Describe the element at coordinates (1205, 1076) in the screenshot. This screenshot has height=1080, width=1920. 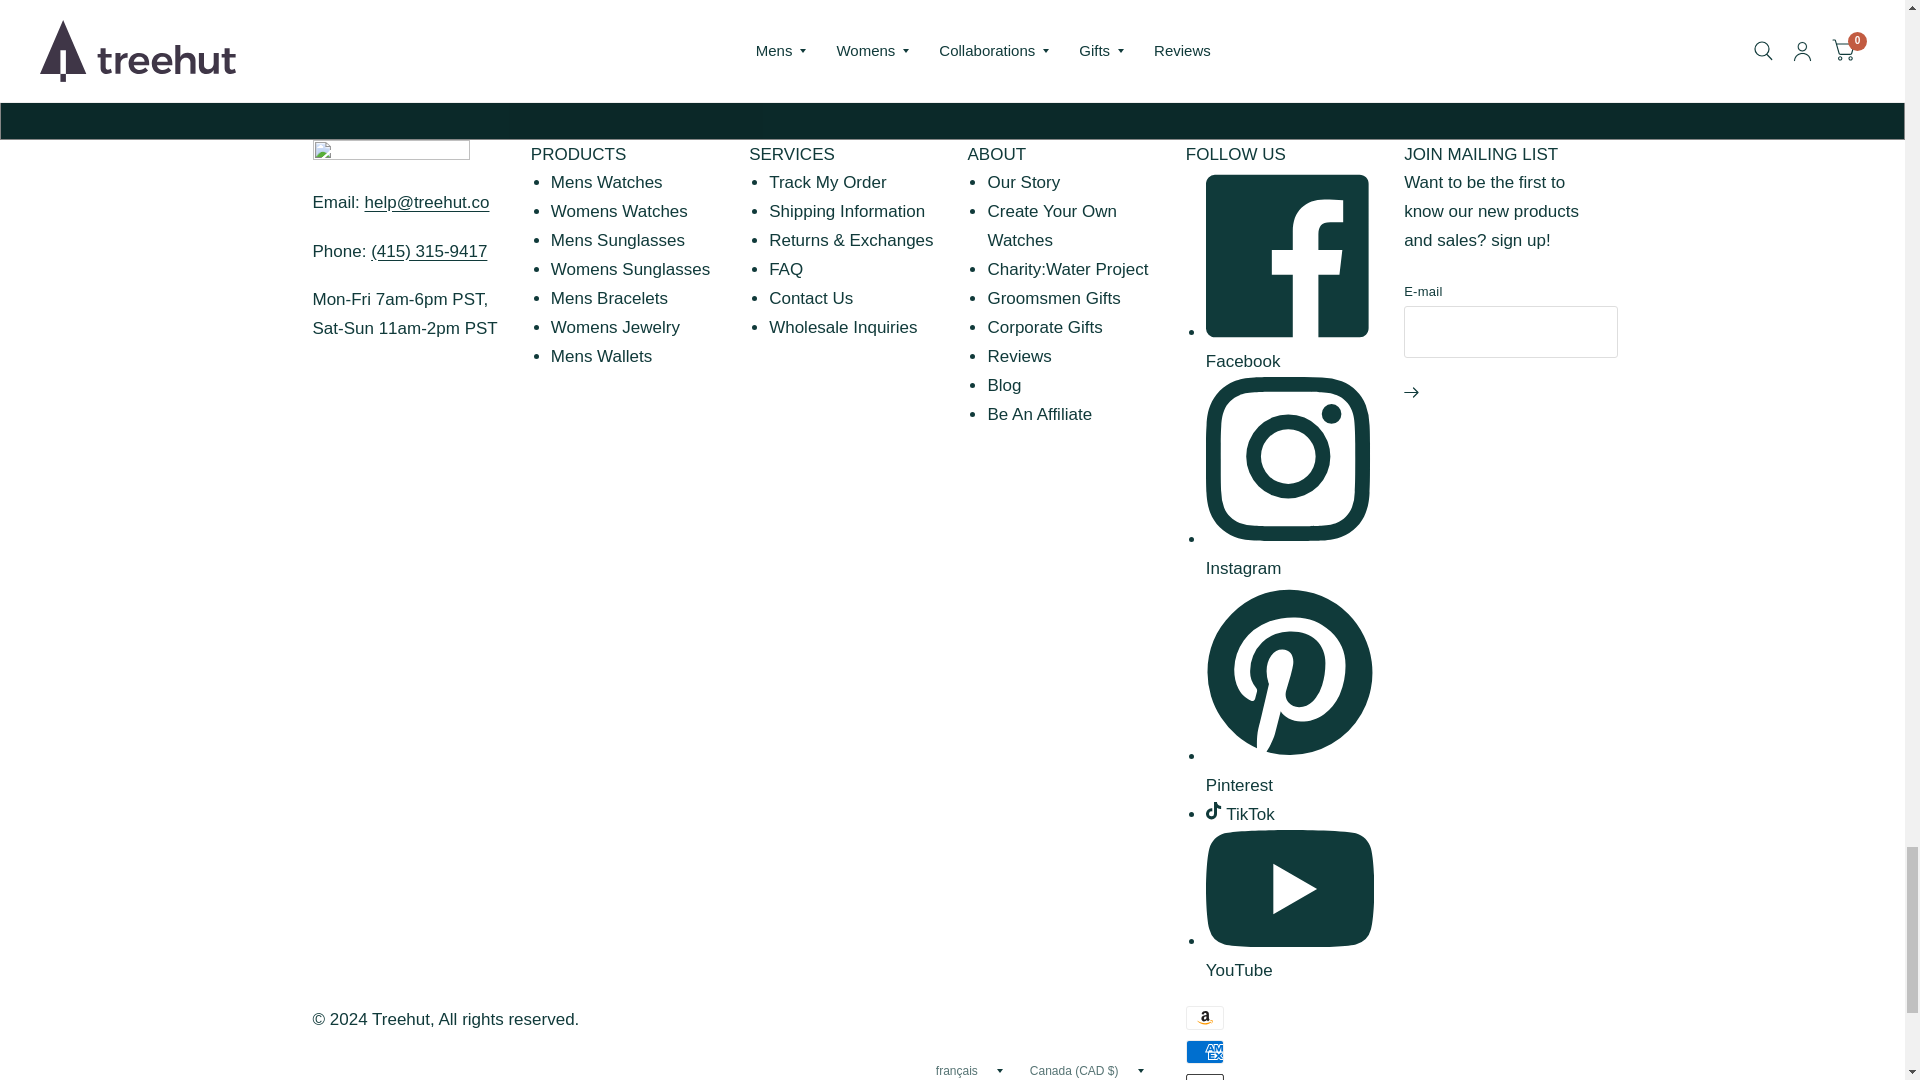
I see `Apple Pay` at that location.